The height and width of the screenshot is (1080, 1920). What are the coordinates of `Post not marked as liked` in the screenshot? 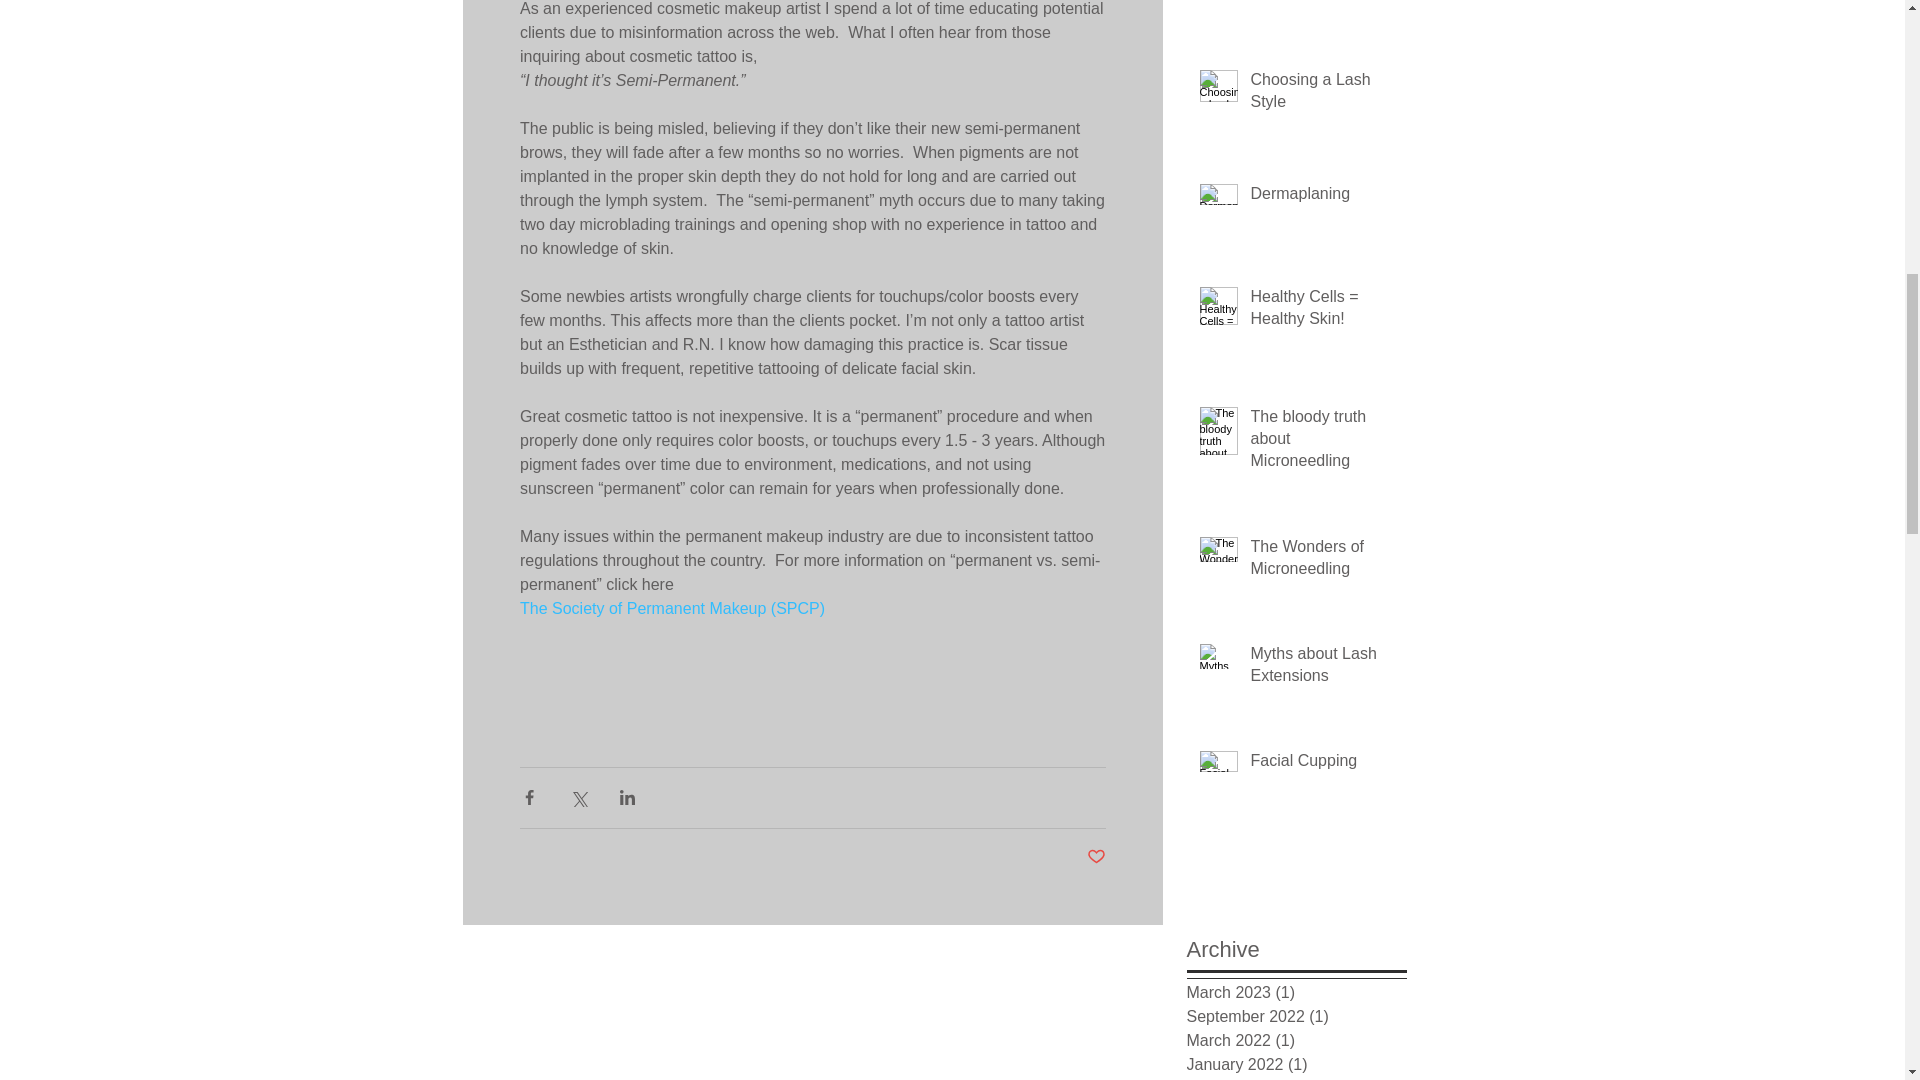 It's located at (1096, 857).